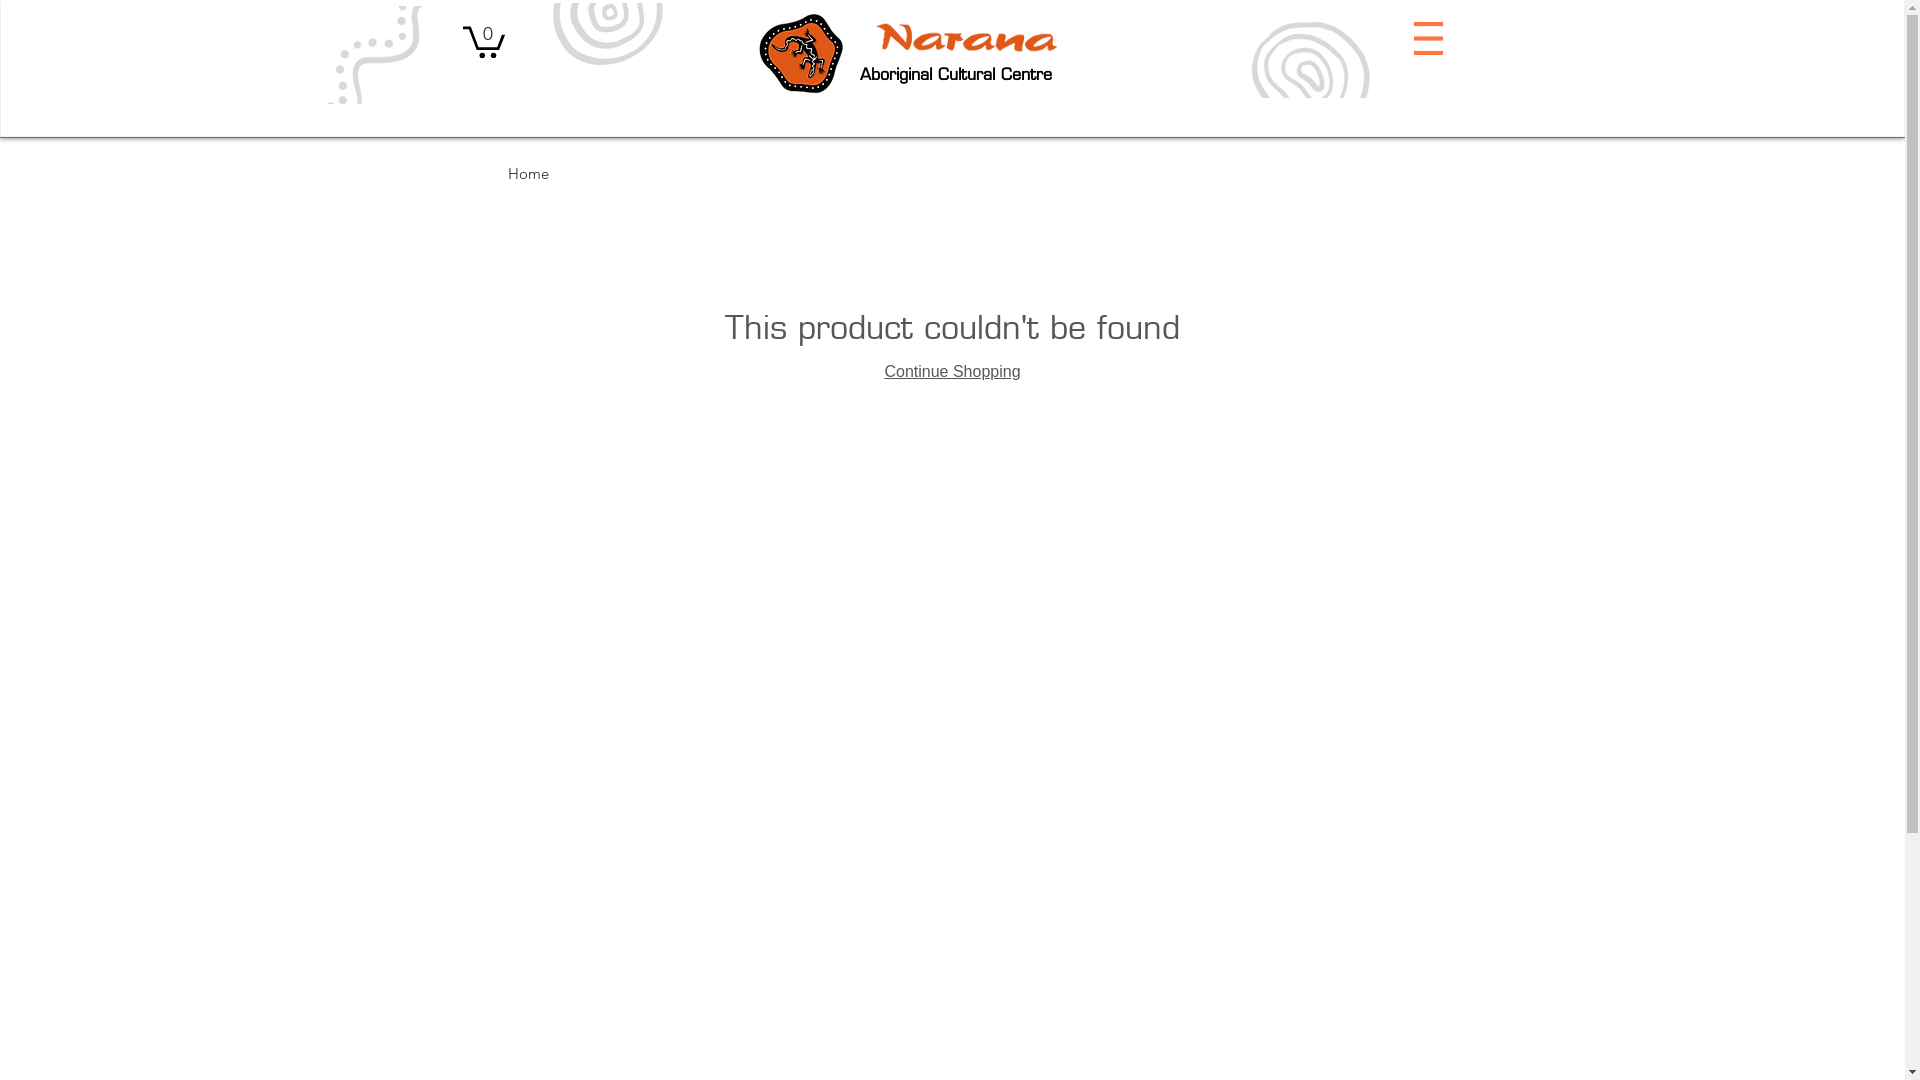 This screenshot has width=1920, height=1080. I want to click on 0, so click(483, 40).